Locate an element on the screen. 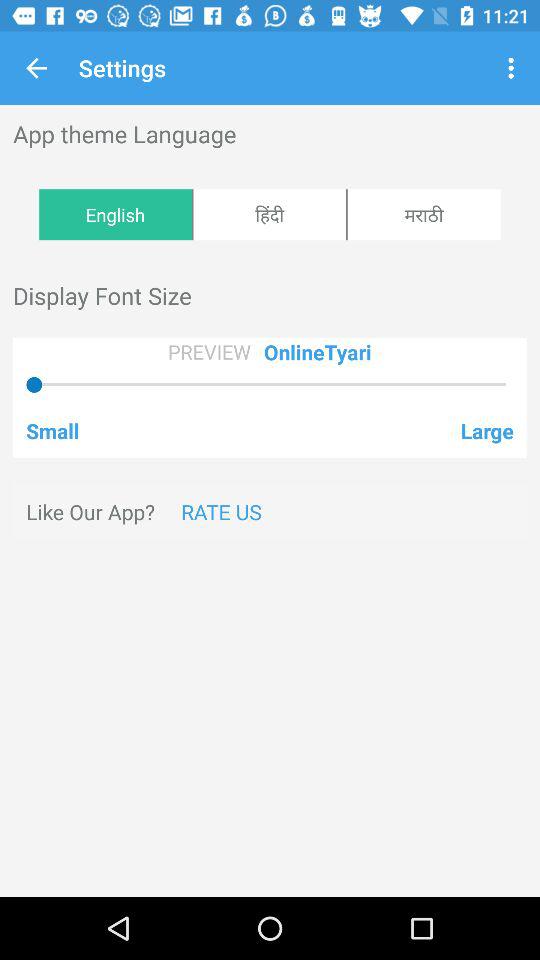  jump until rate us icon is located at coordinates (221, 512).